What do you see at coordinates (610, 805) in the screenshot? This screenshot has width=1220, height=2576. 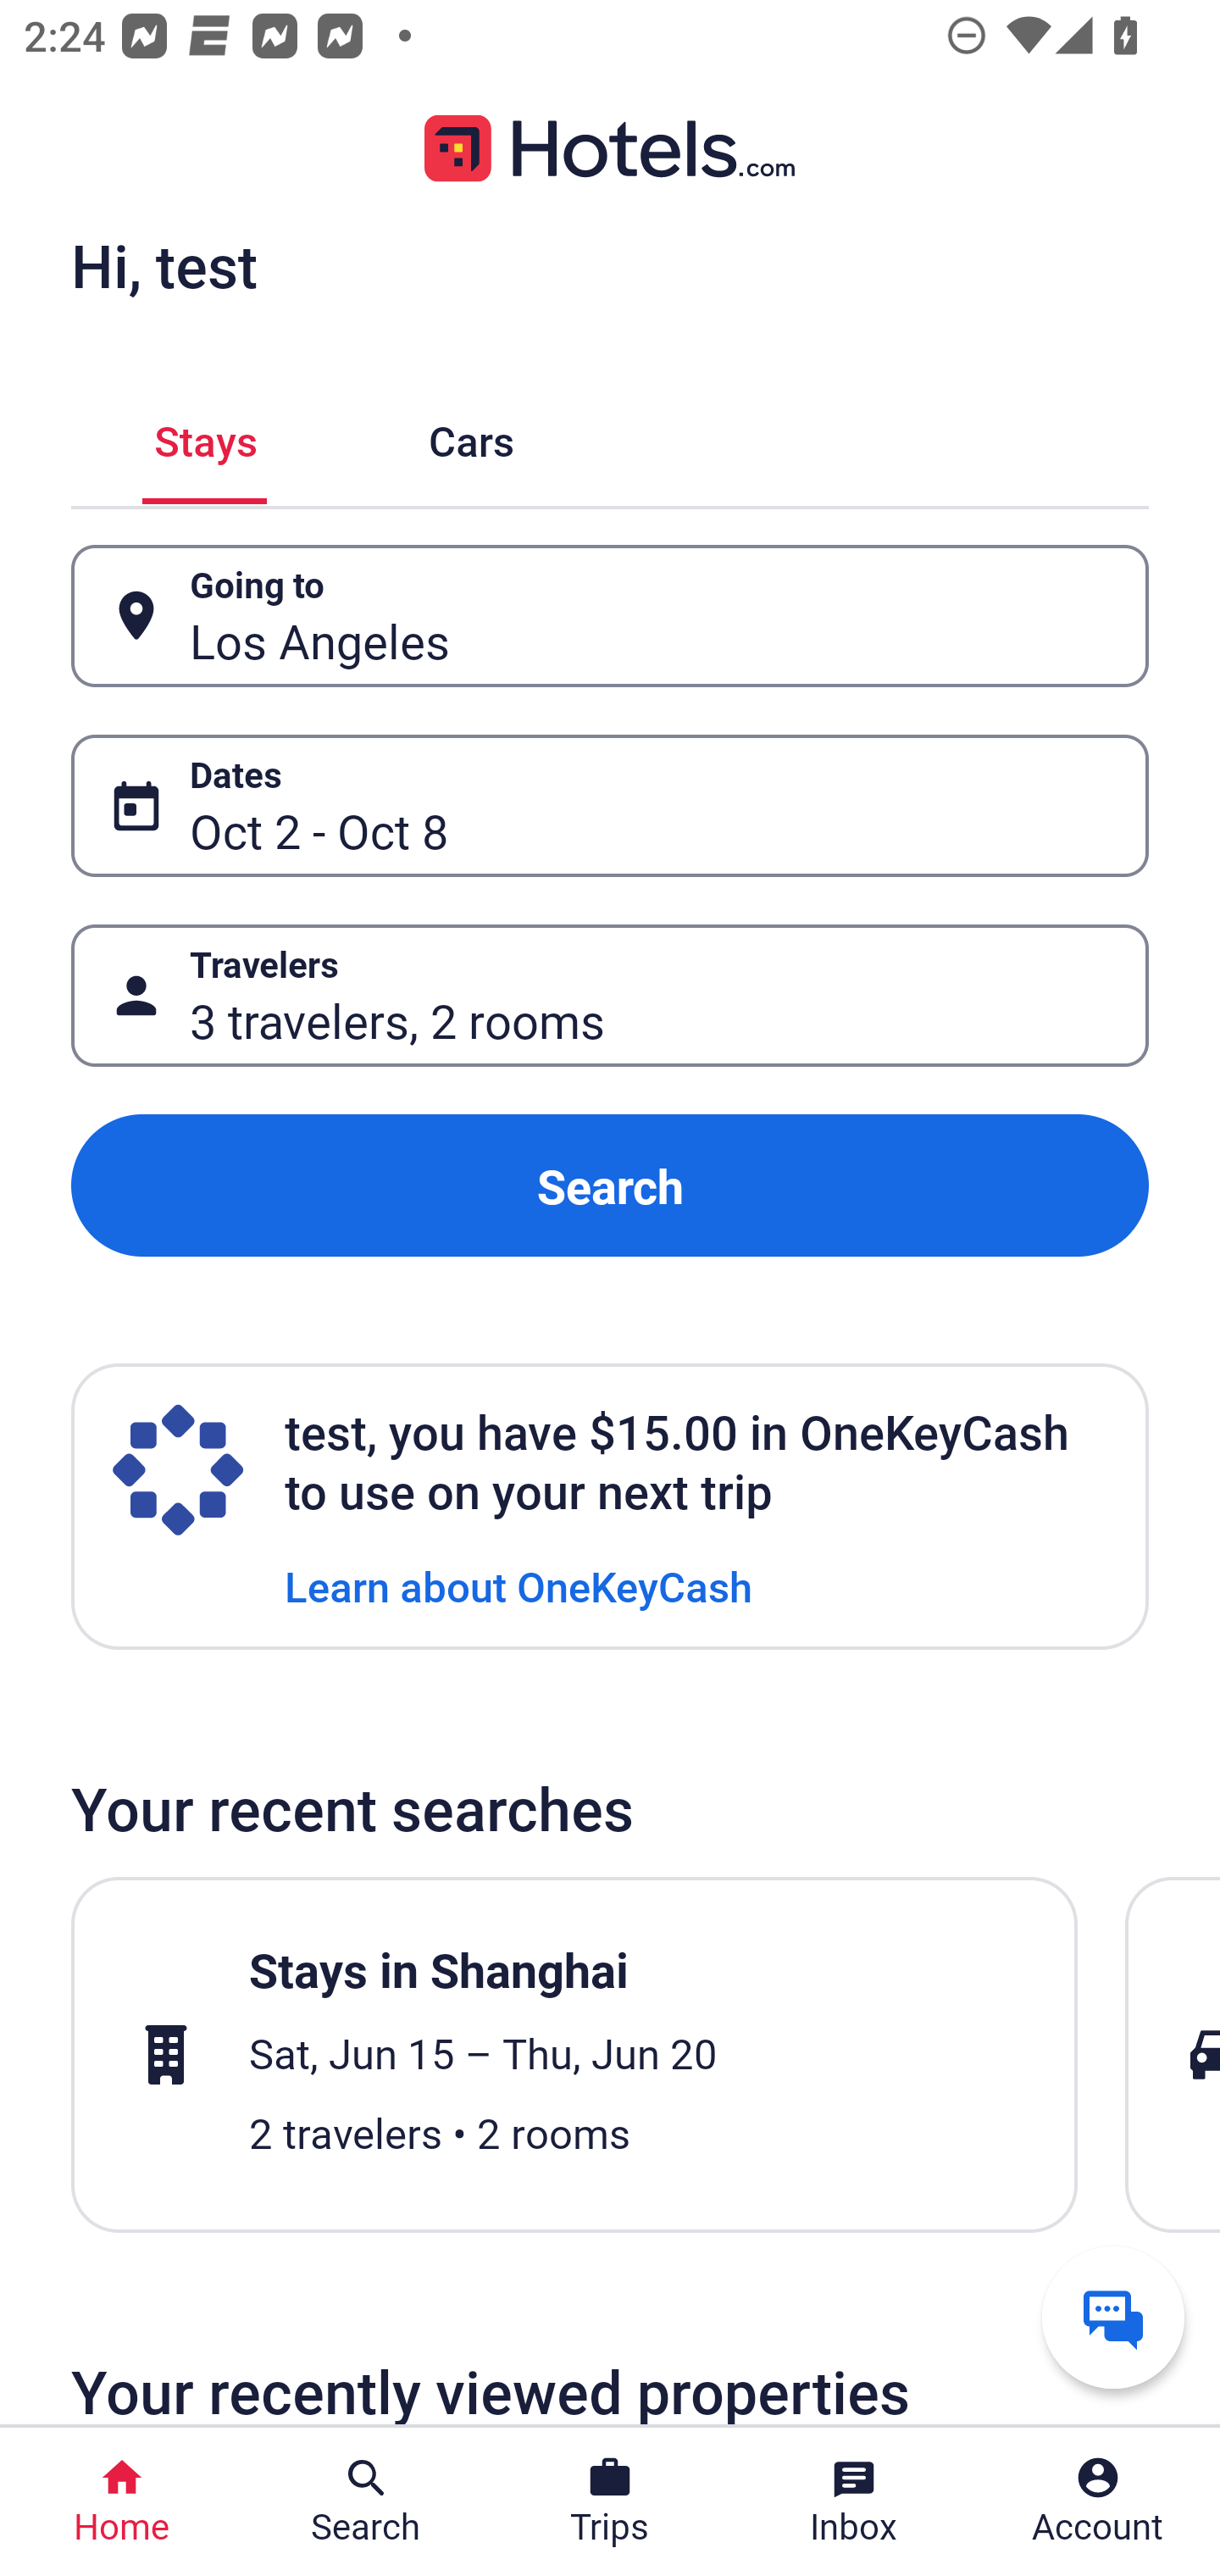 I see `Dates Button Oct 2 - Oct 8` at bounding box center [610, 805].